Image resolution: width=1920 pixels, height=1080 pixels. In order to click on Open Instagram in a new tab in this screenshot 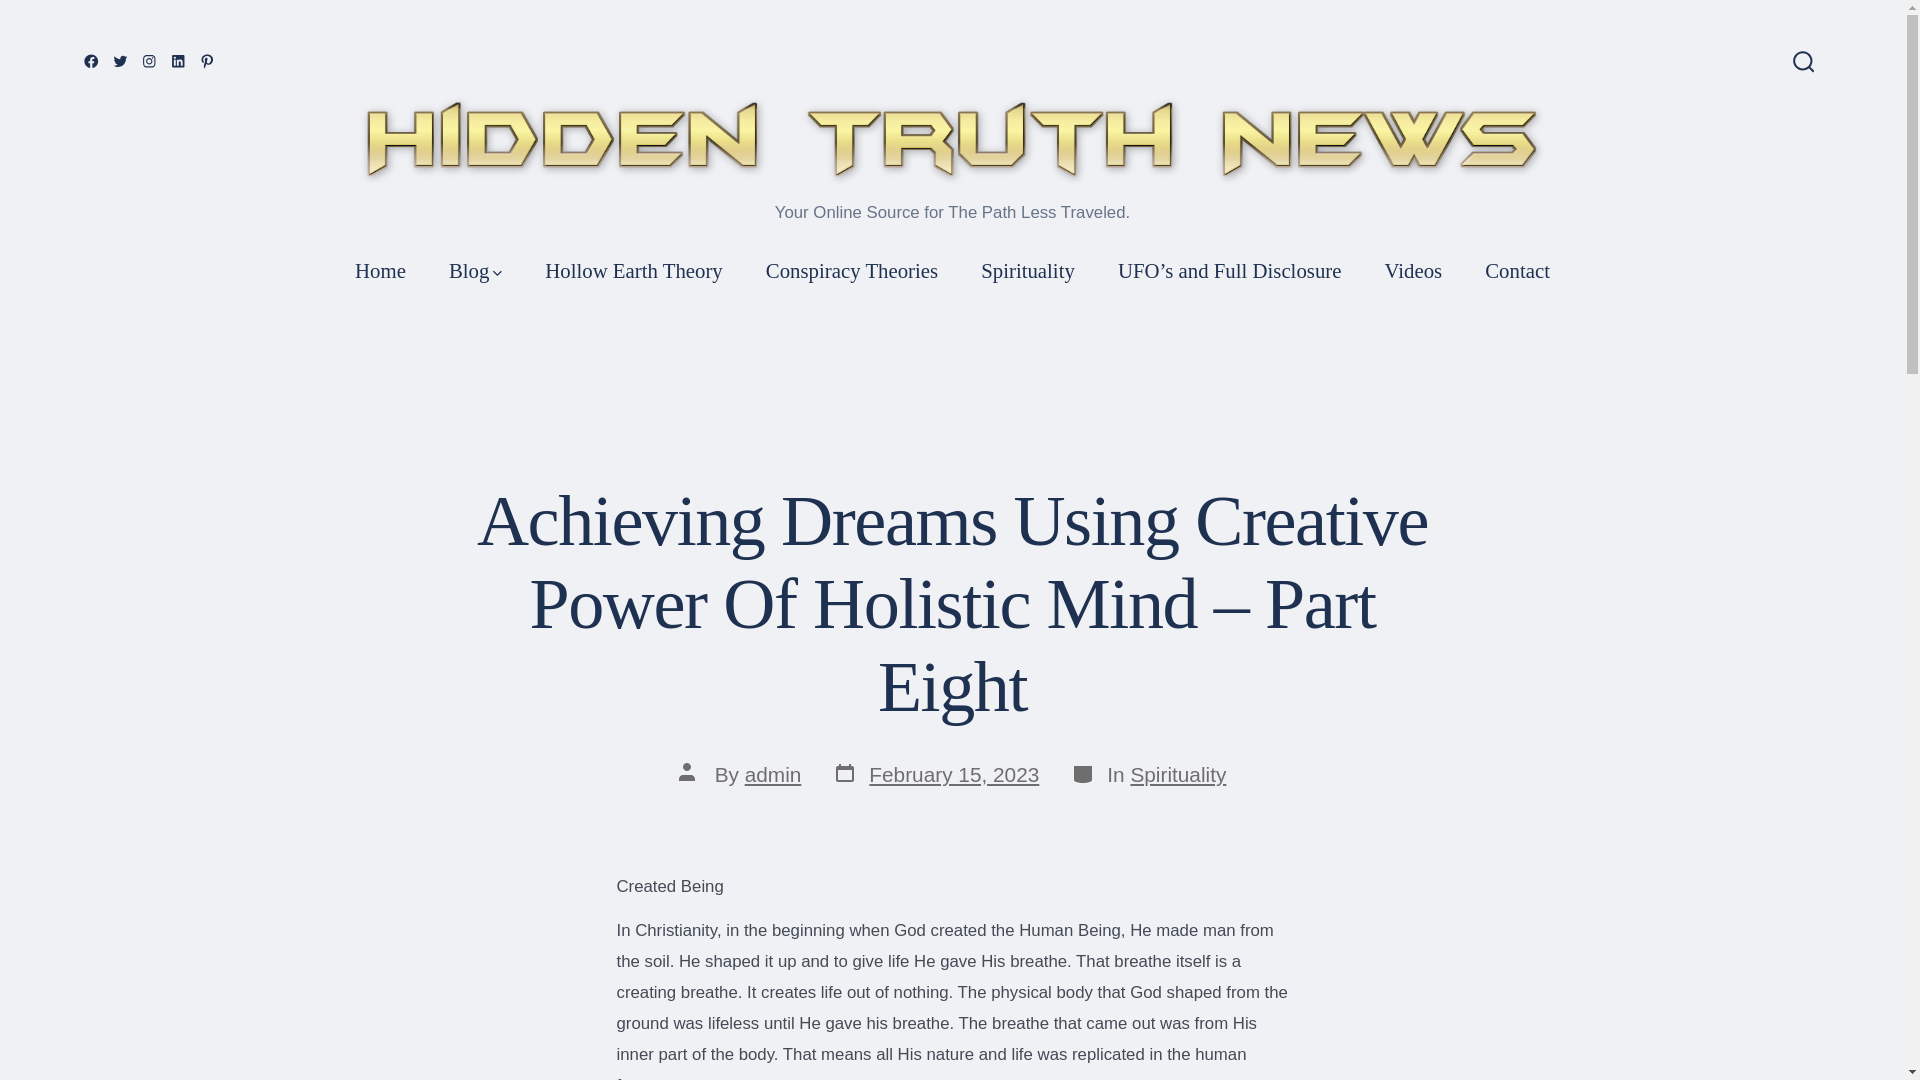, I will do `click(148, 61)`.